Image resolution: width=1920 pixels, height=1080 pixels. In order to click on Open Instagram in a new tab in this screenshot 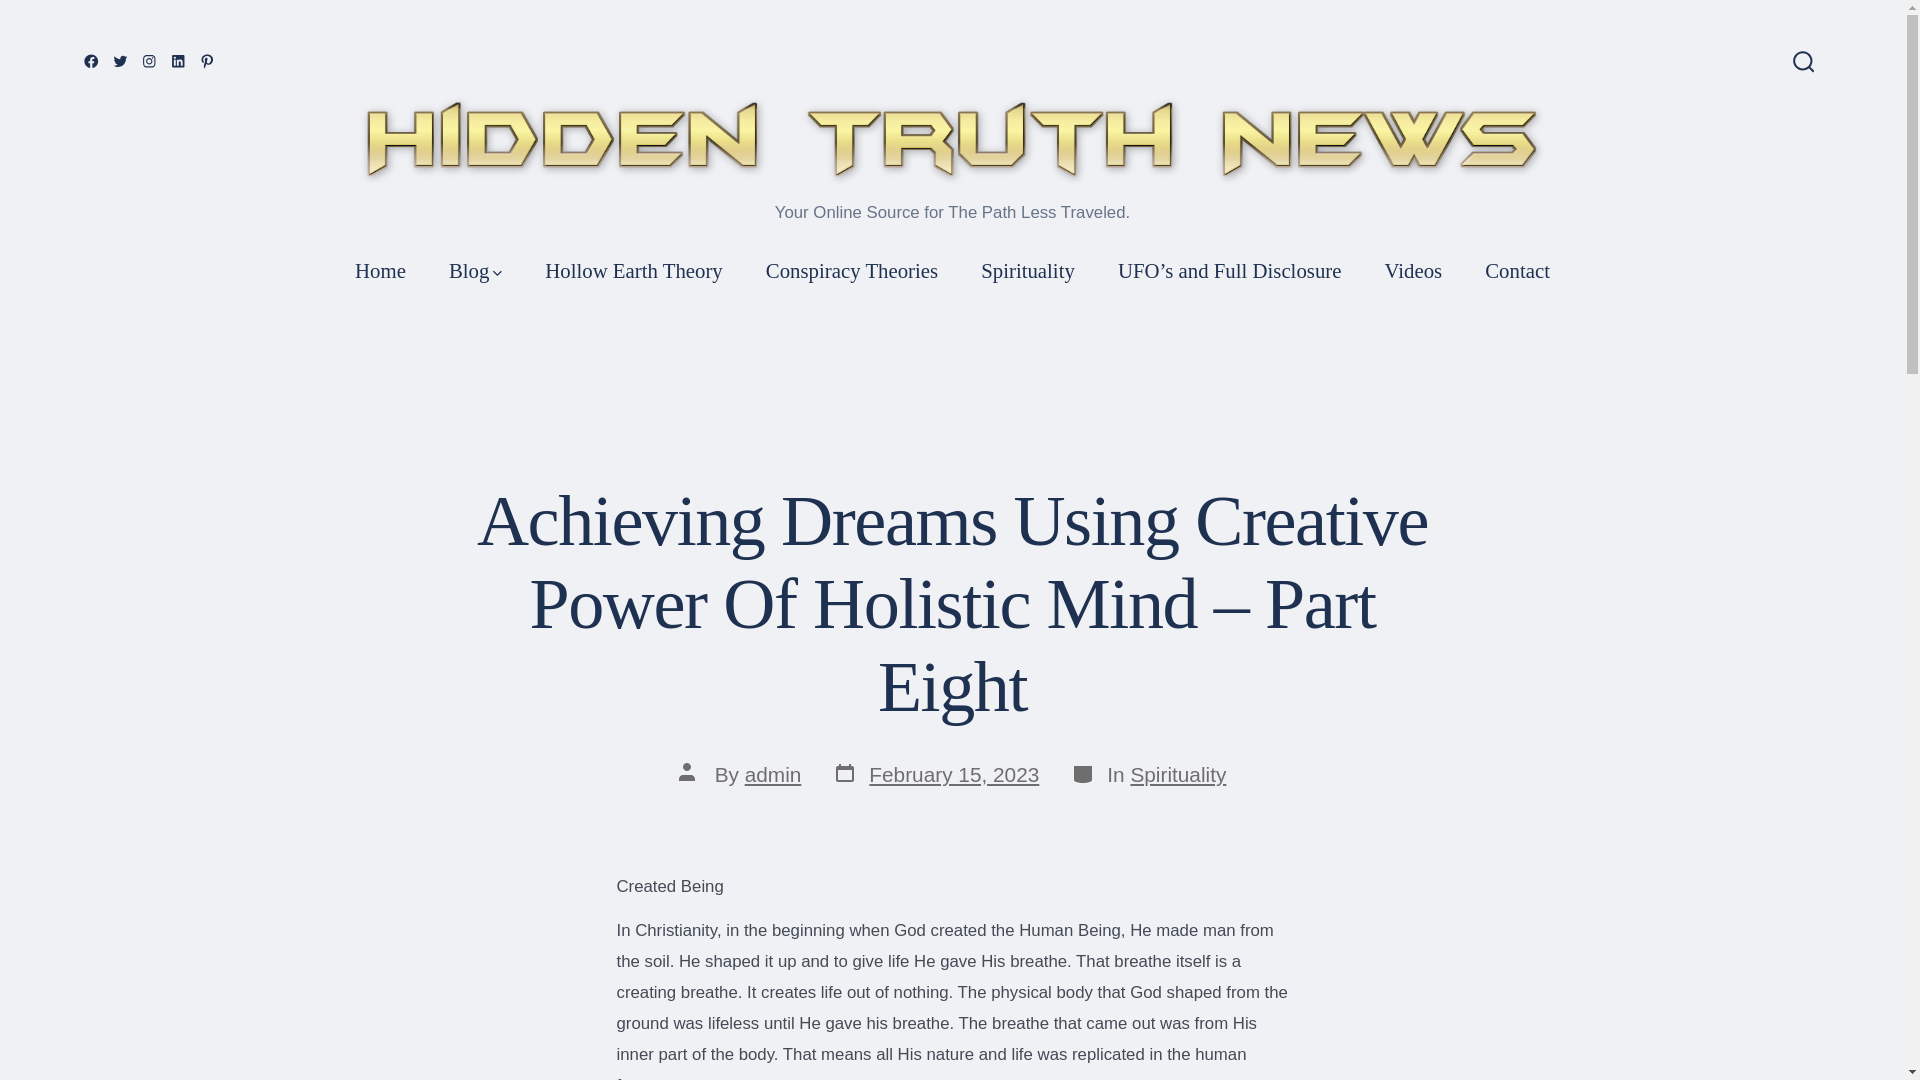, I will do `click(148, 61)`.